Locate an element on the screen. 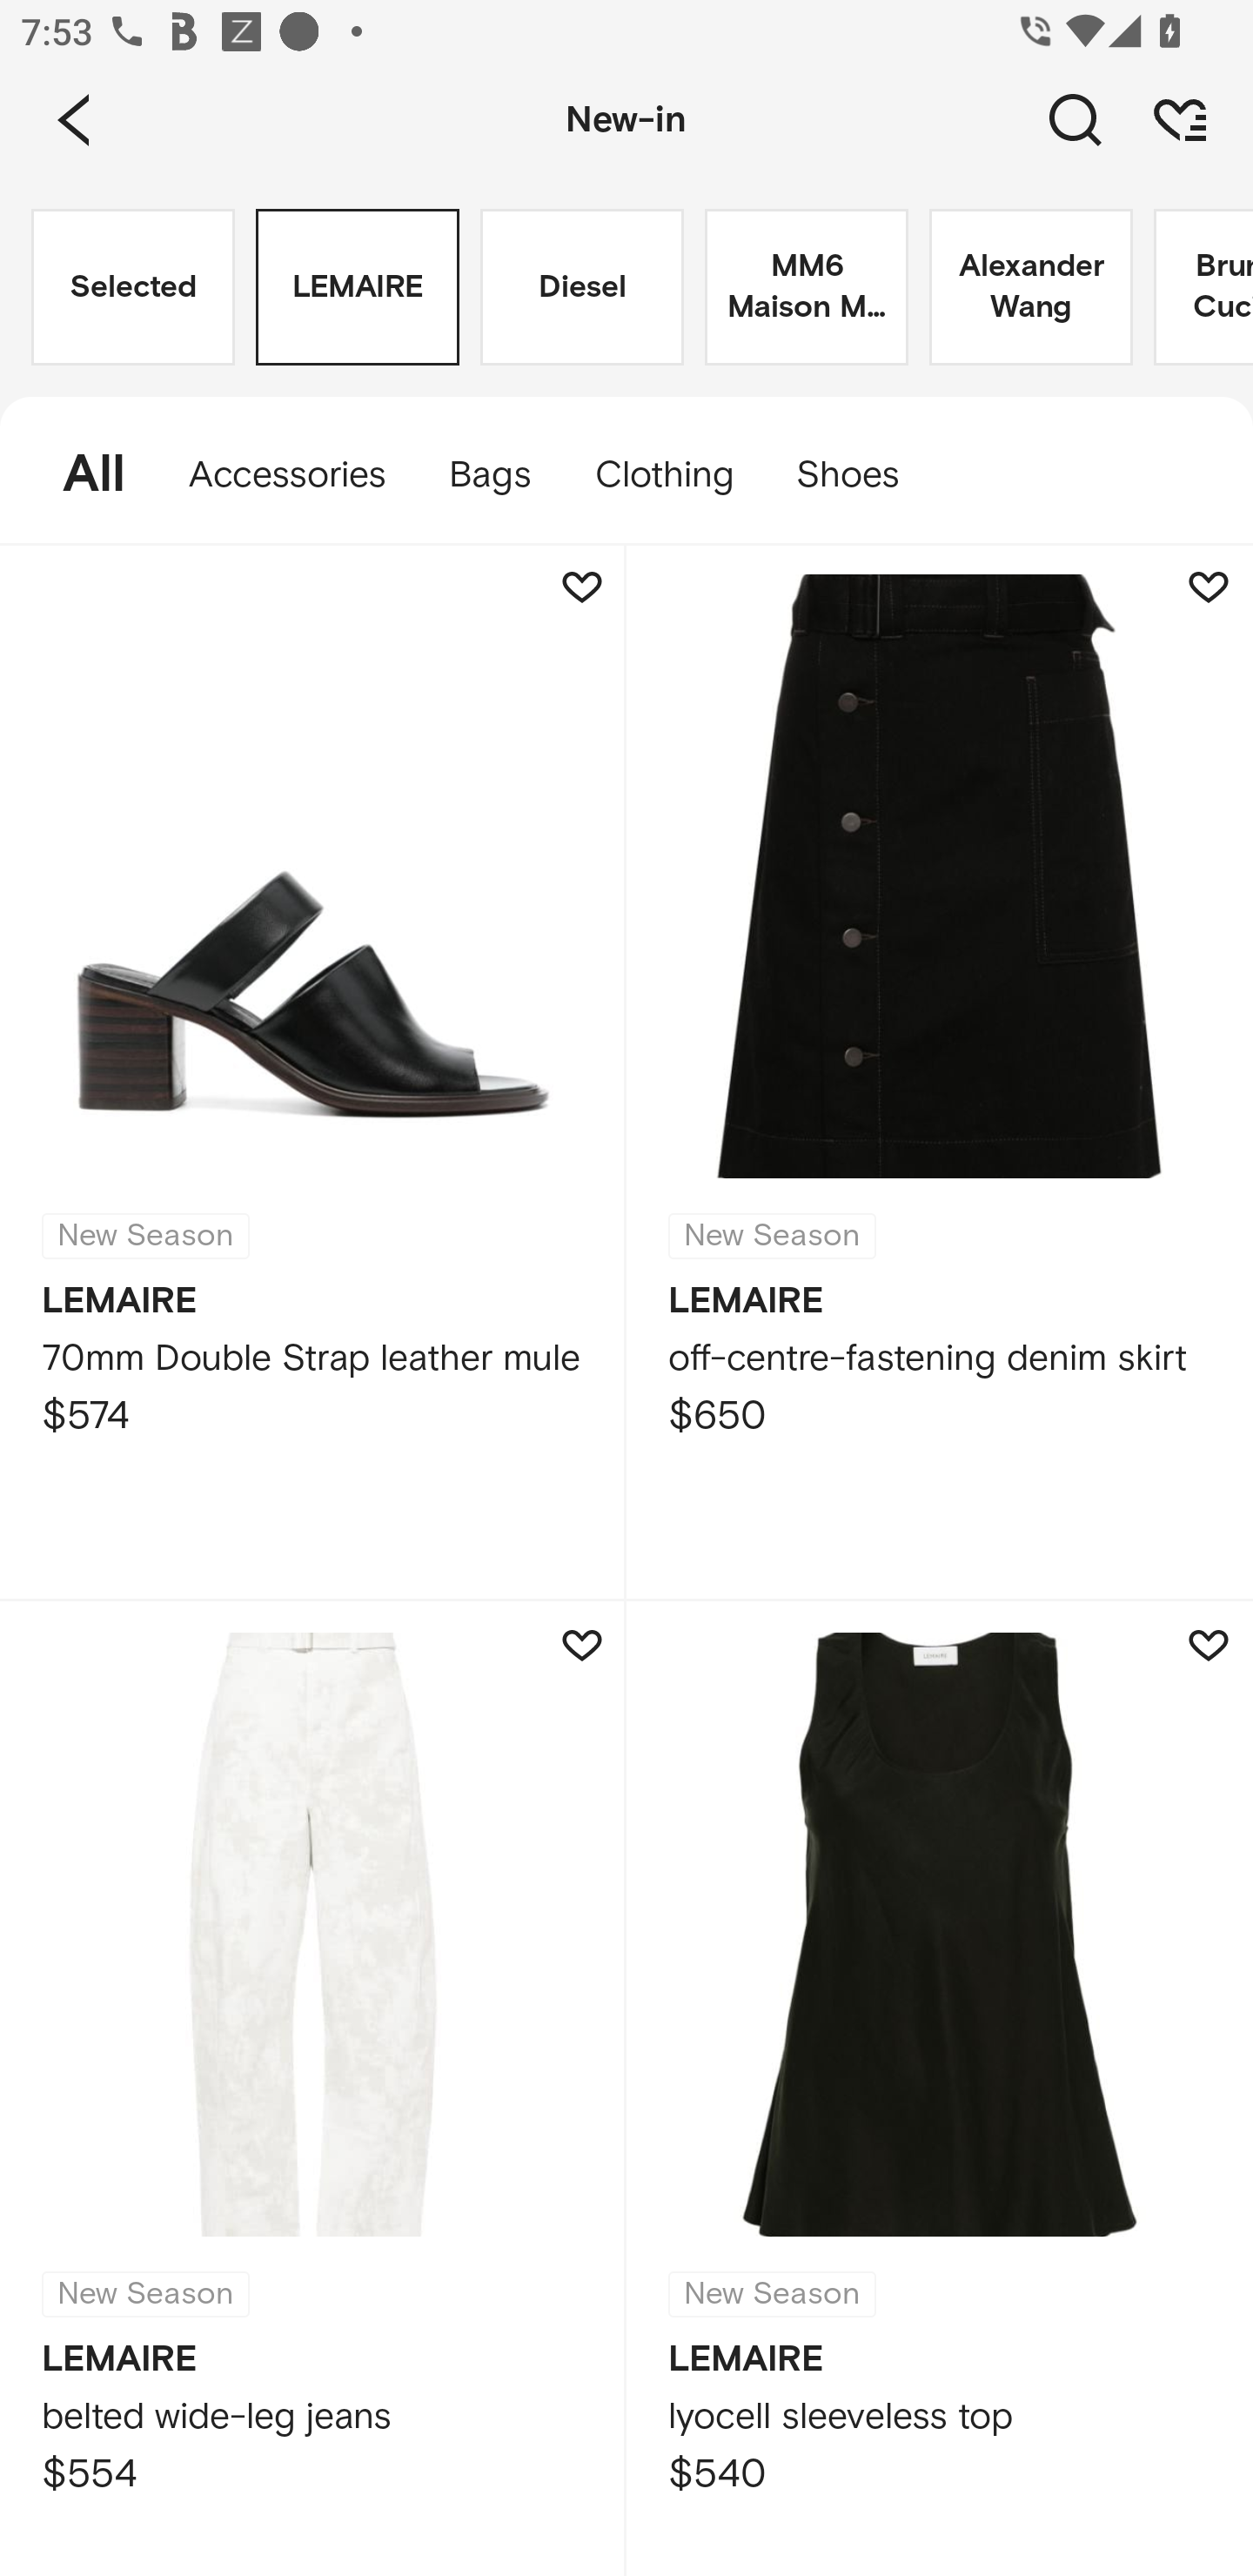 This screenshot has height=2576, width=1253. Alexander Wang is located at coordinates (1030, 287).